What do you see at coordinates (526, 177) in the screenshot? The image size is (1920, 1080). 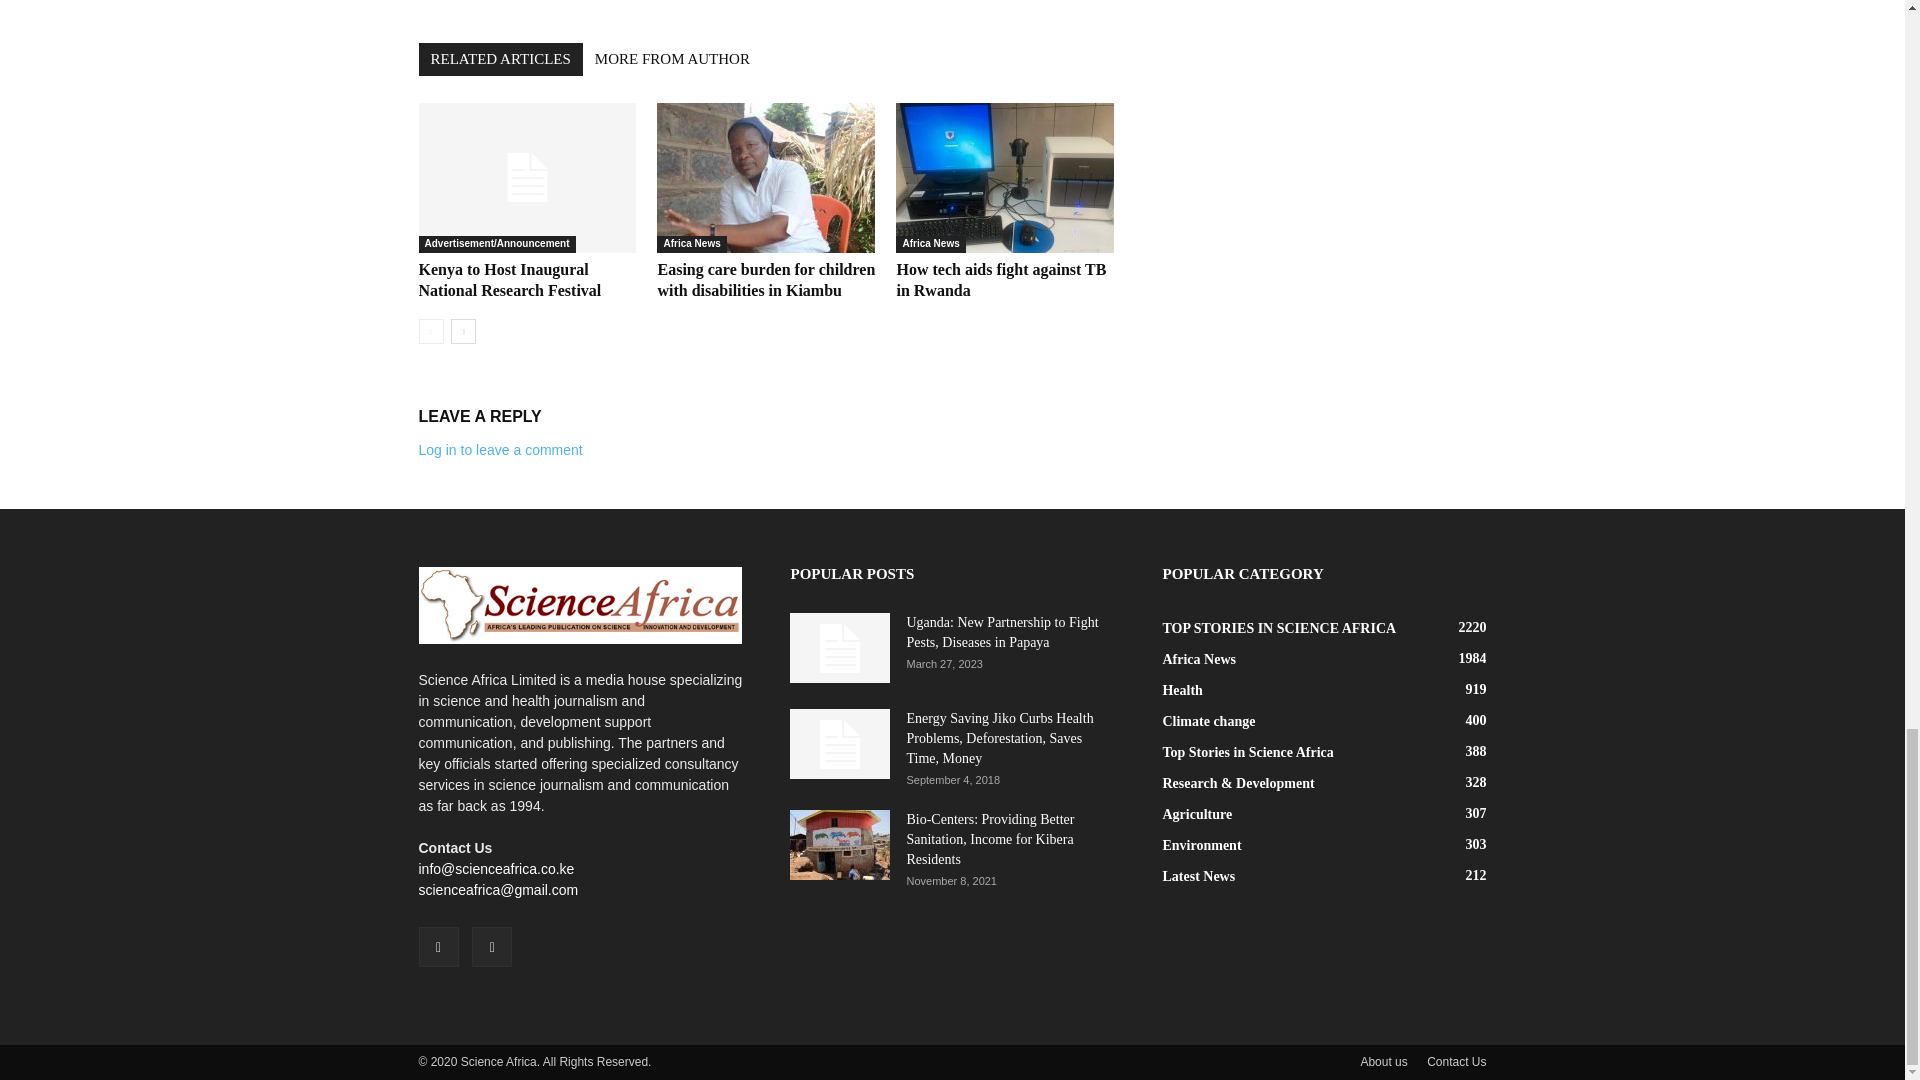 I see `Kenya to Host Inaugural National Research Festival` at bounding box center [526, 177].